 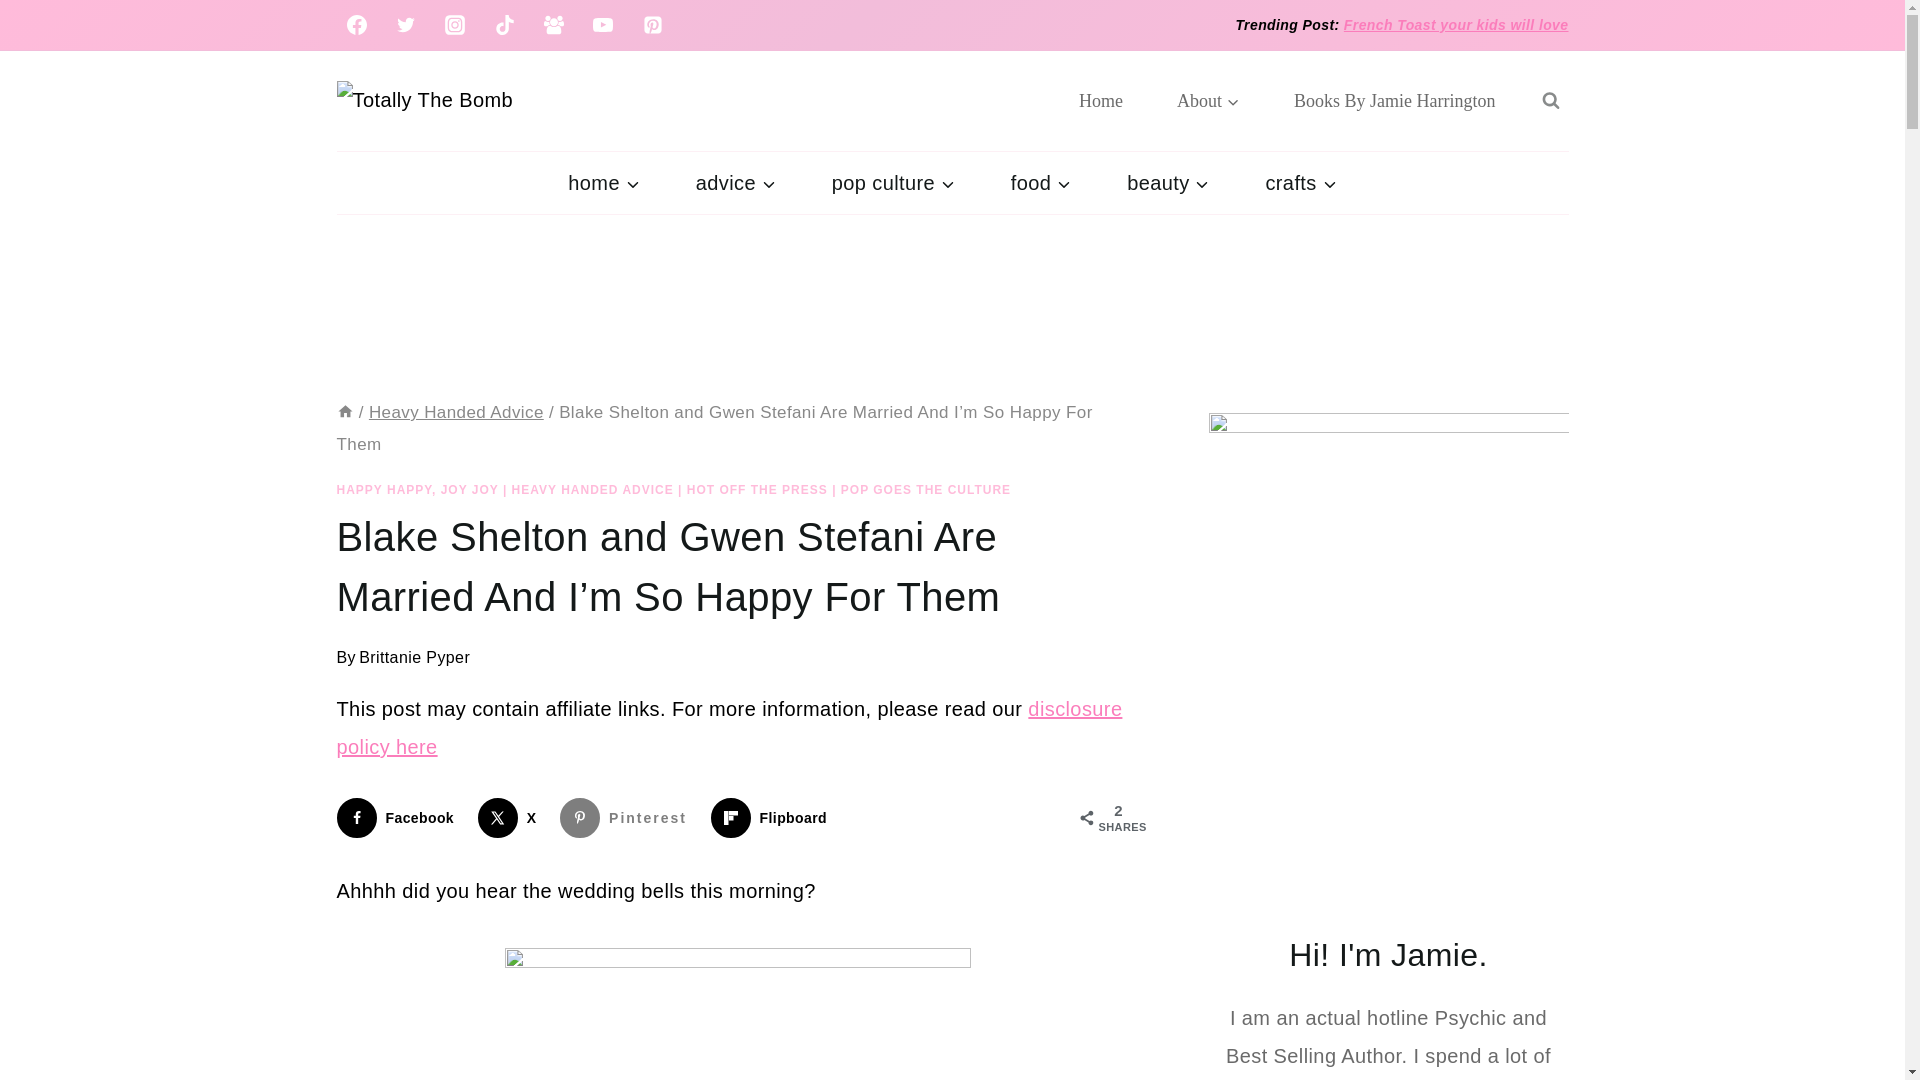 I want to click on Books By Jamie Harrington, so click(x=1394, y=100).